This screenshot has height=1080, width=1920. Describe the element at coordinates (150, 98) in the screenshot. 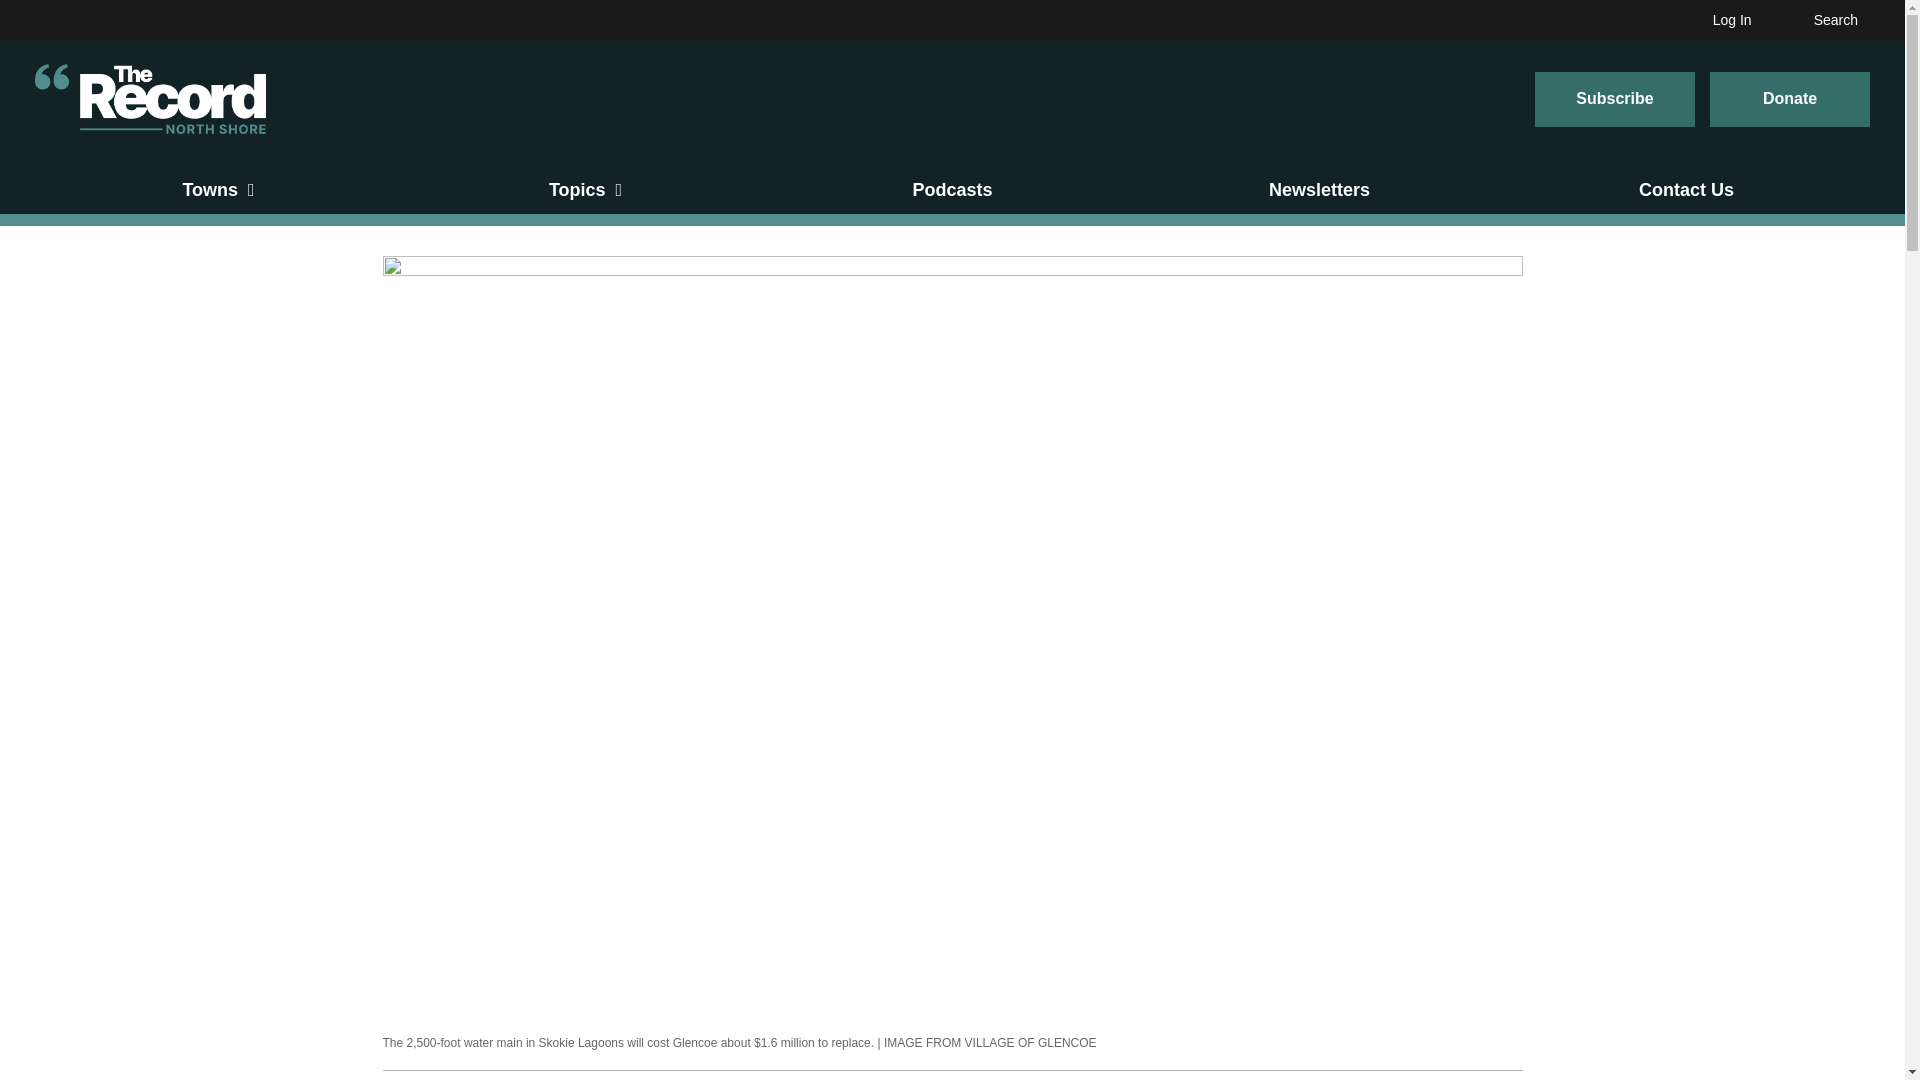

I see `The Record` at that location.